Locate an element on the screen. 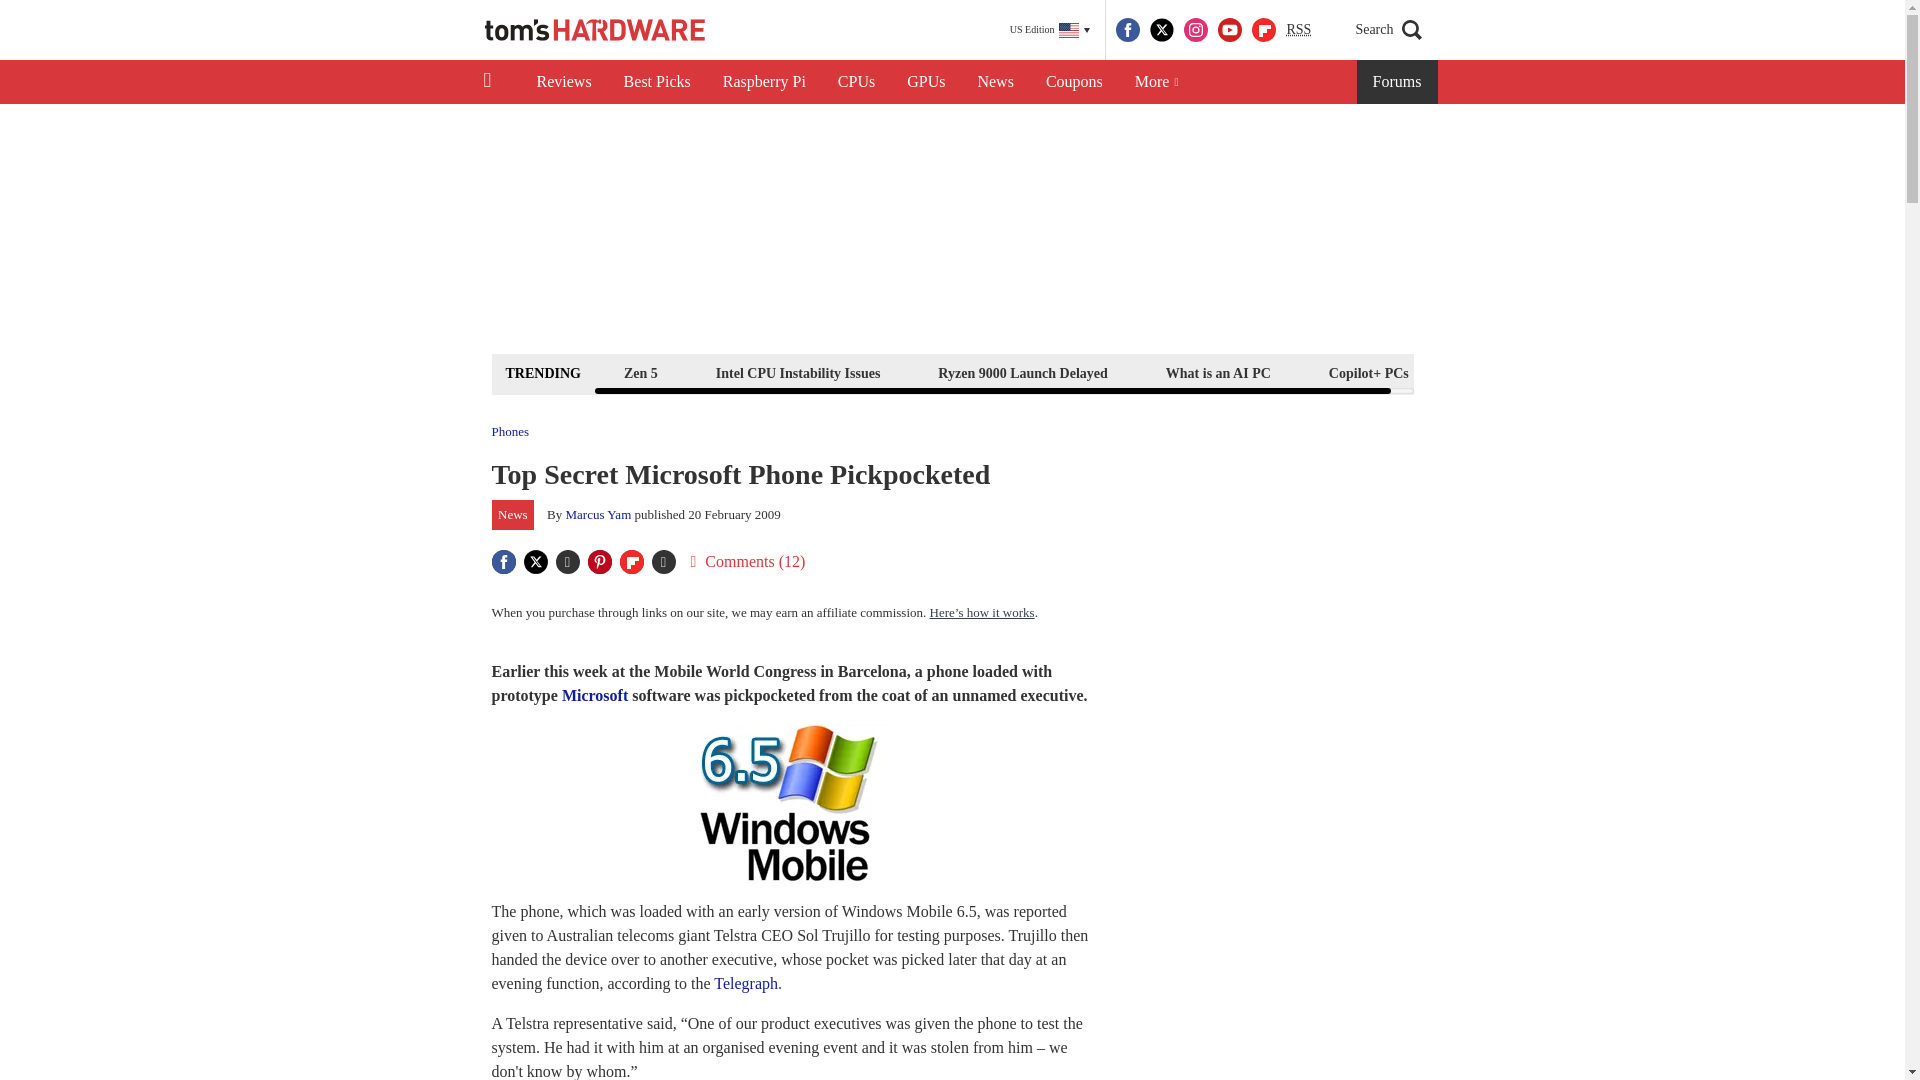 Image resolution: width=1920 pixels, height=1080 pixels. Reviews is located at coordinates (563, 82).